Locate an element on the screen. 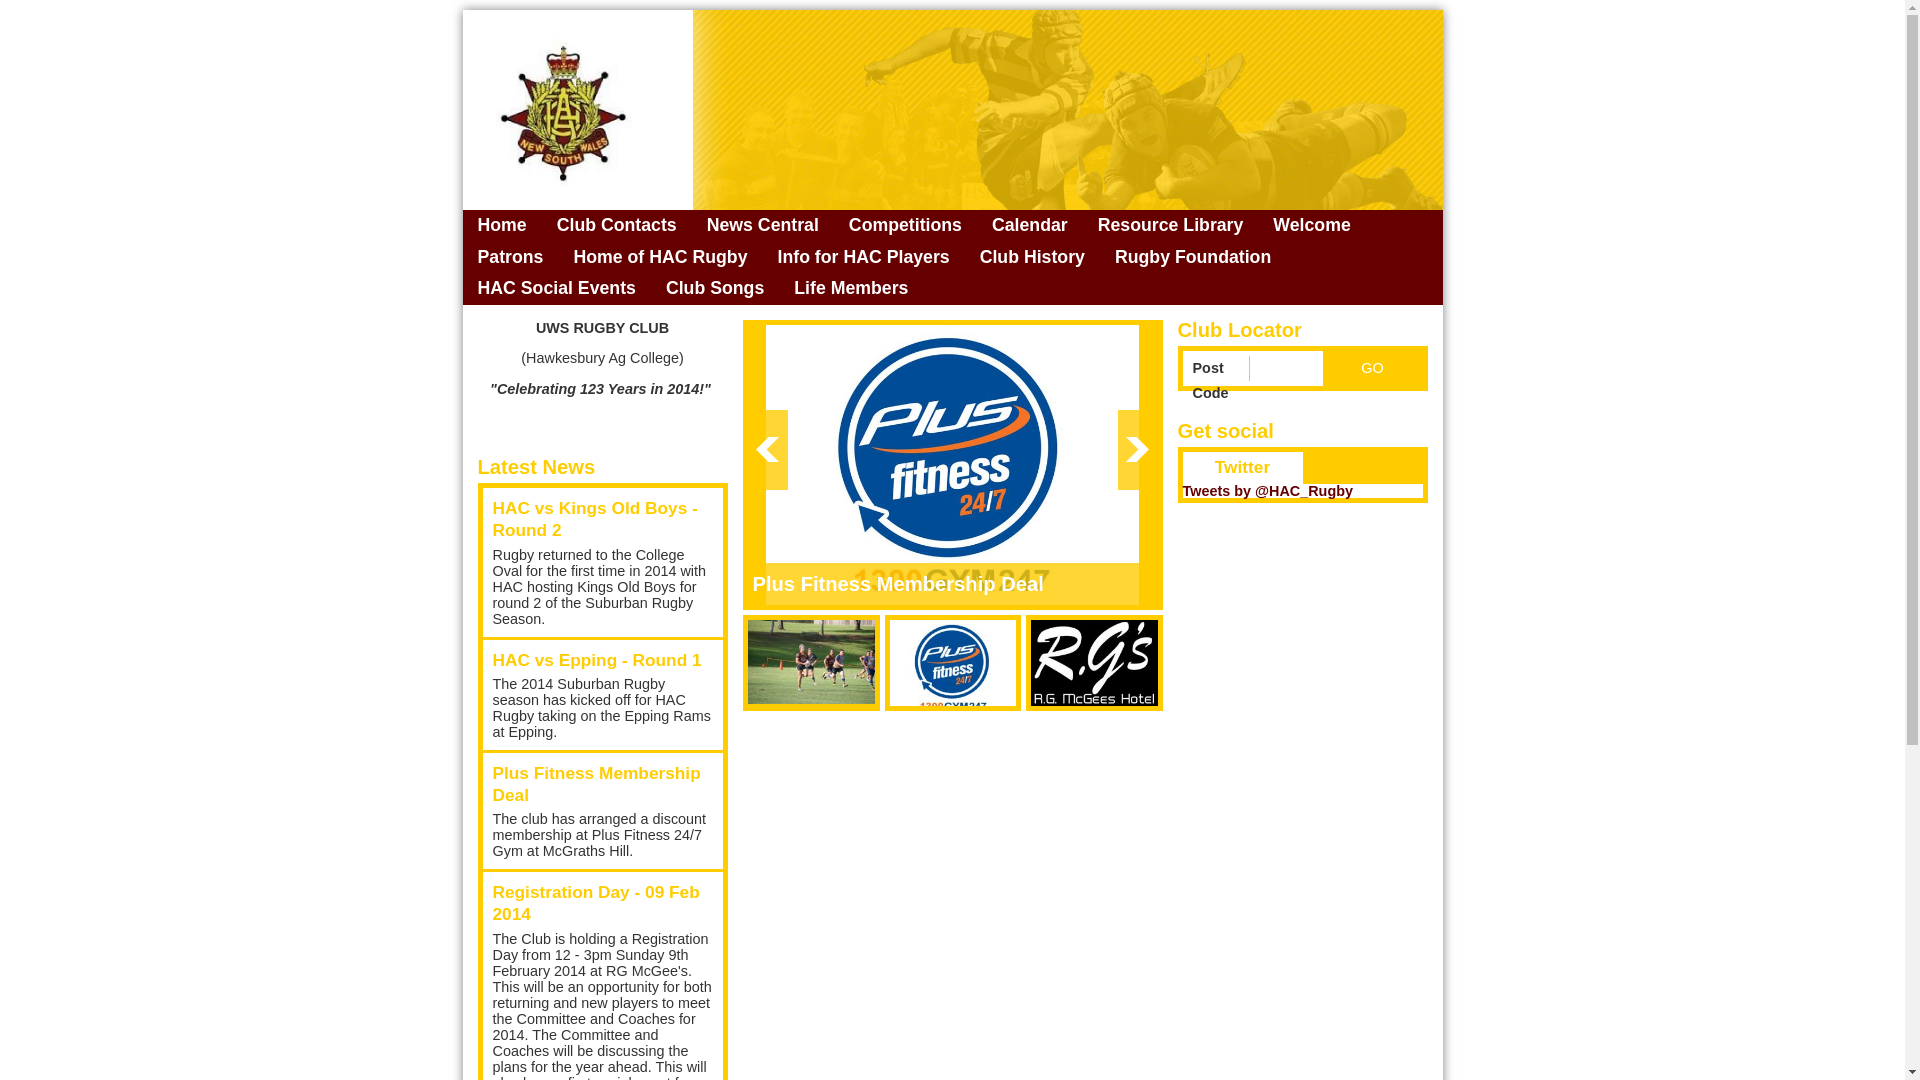  Tweets by @HAC_Rugby is located at coordinates (1268, 491).